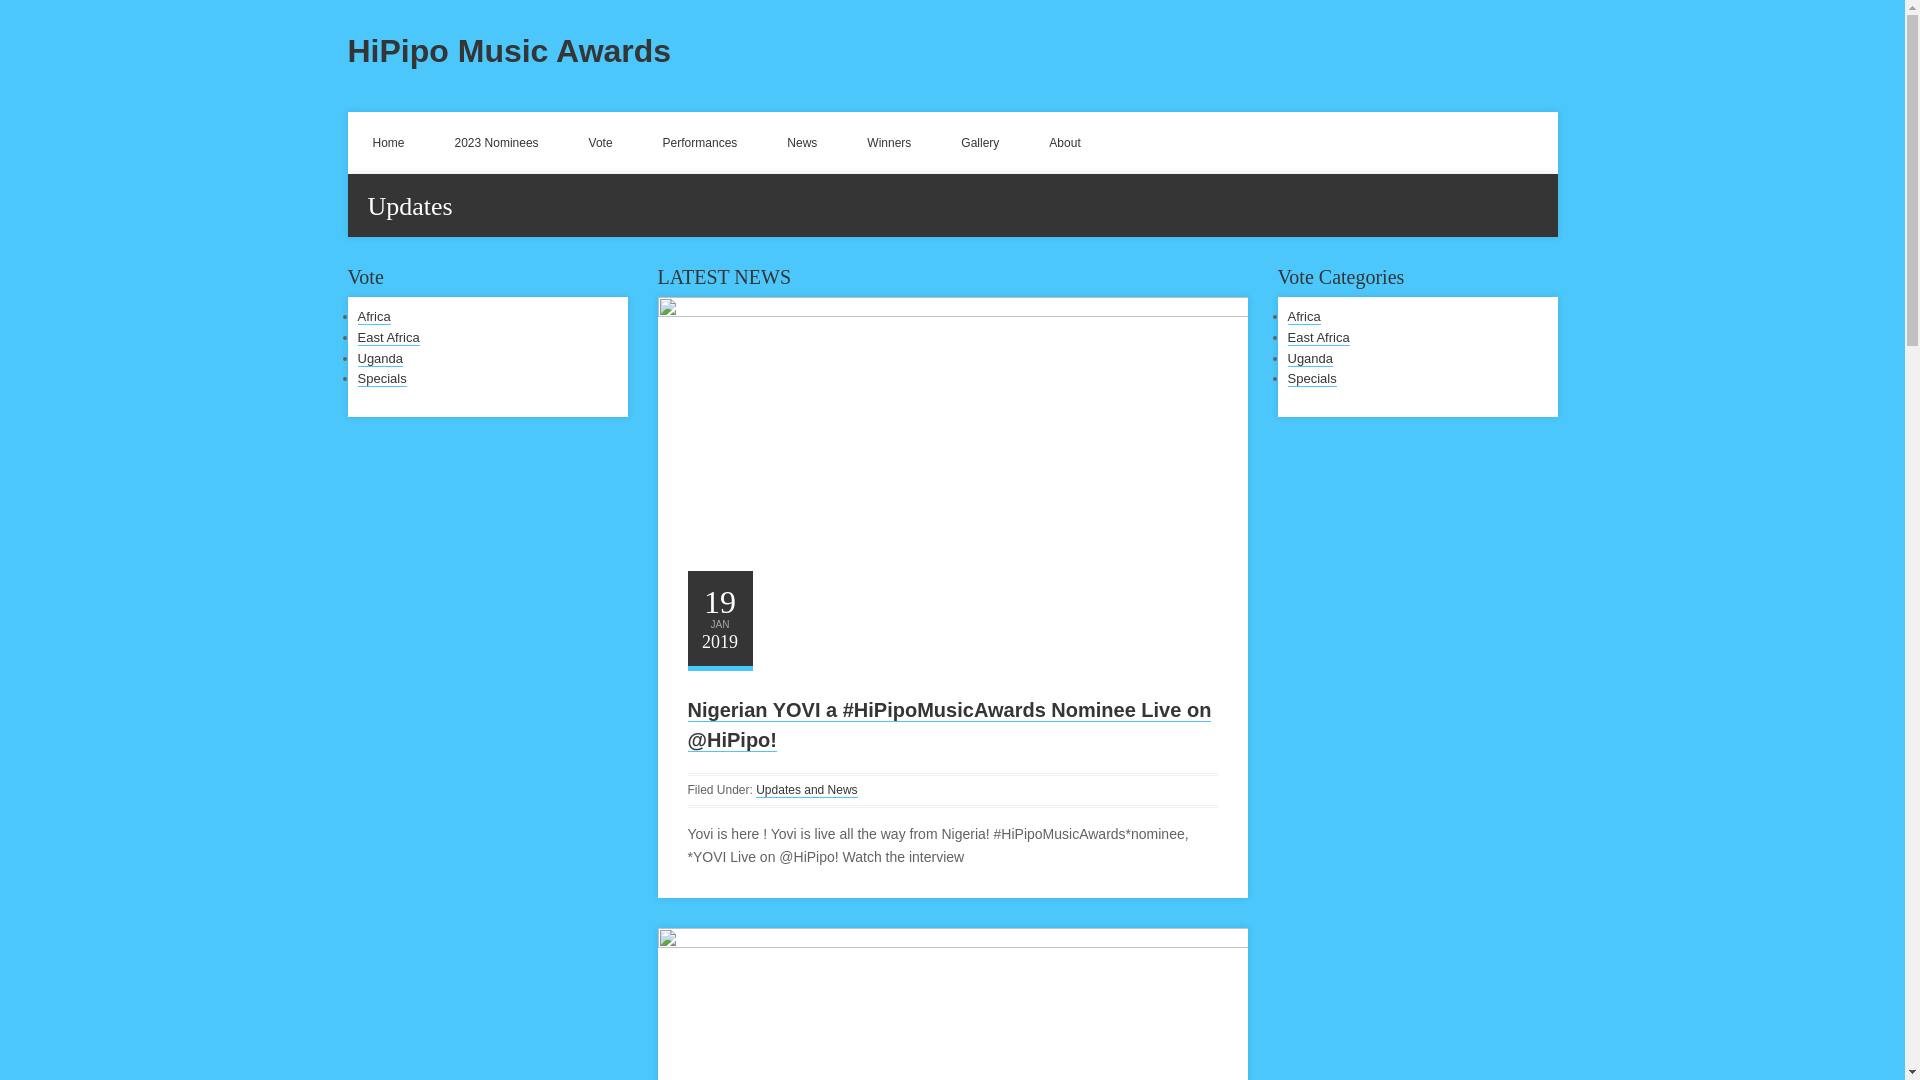 The width and height of the screenshot is (1920, 1080). I want to click on Winners, so click(889, 142).